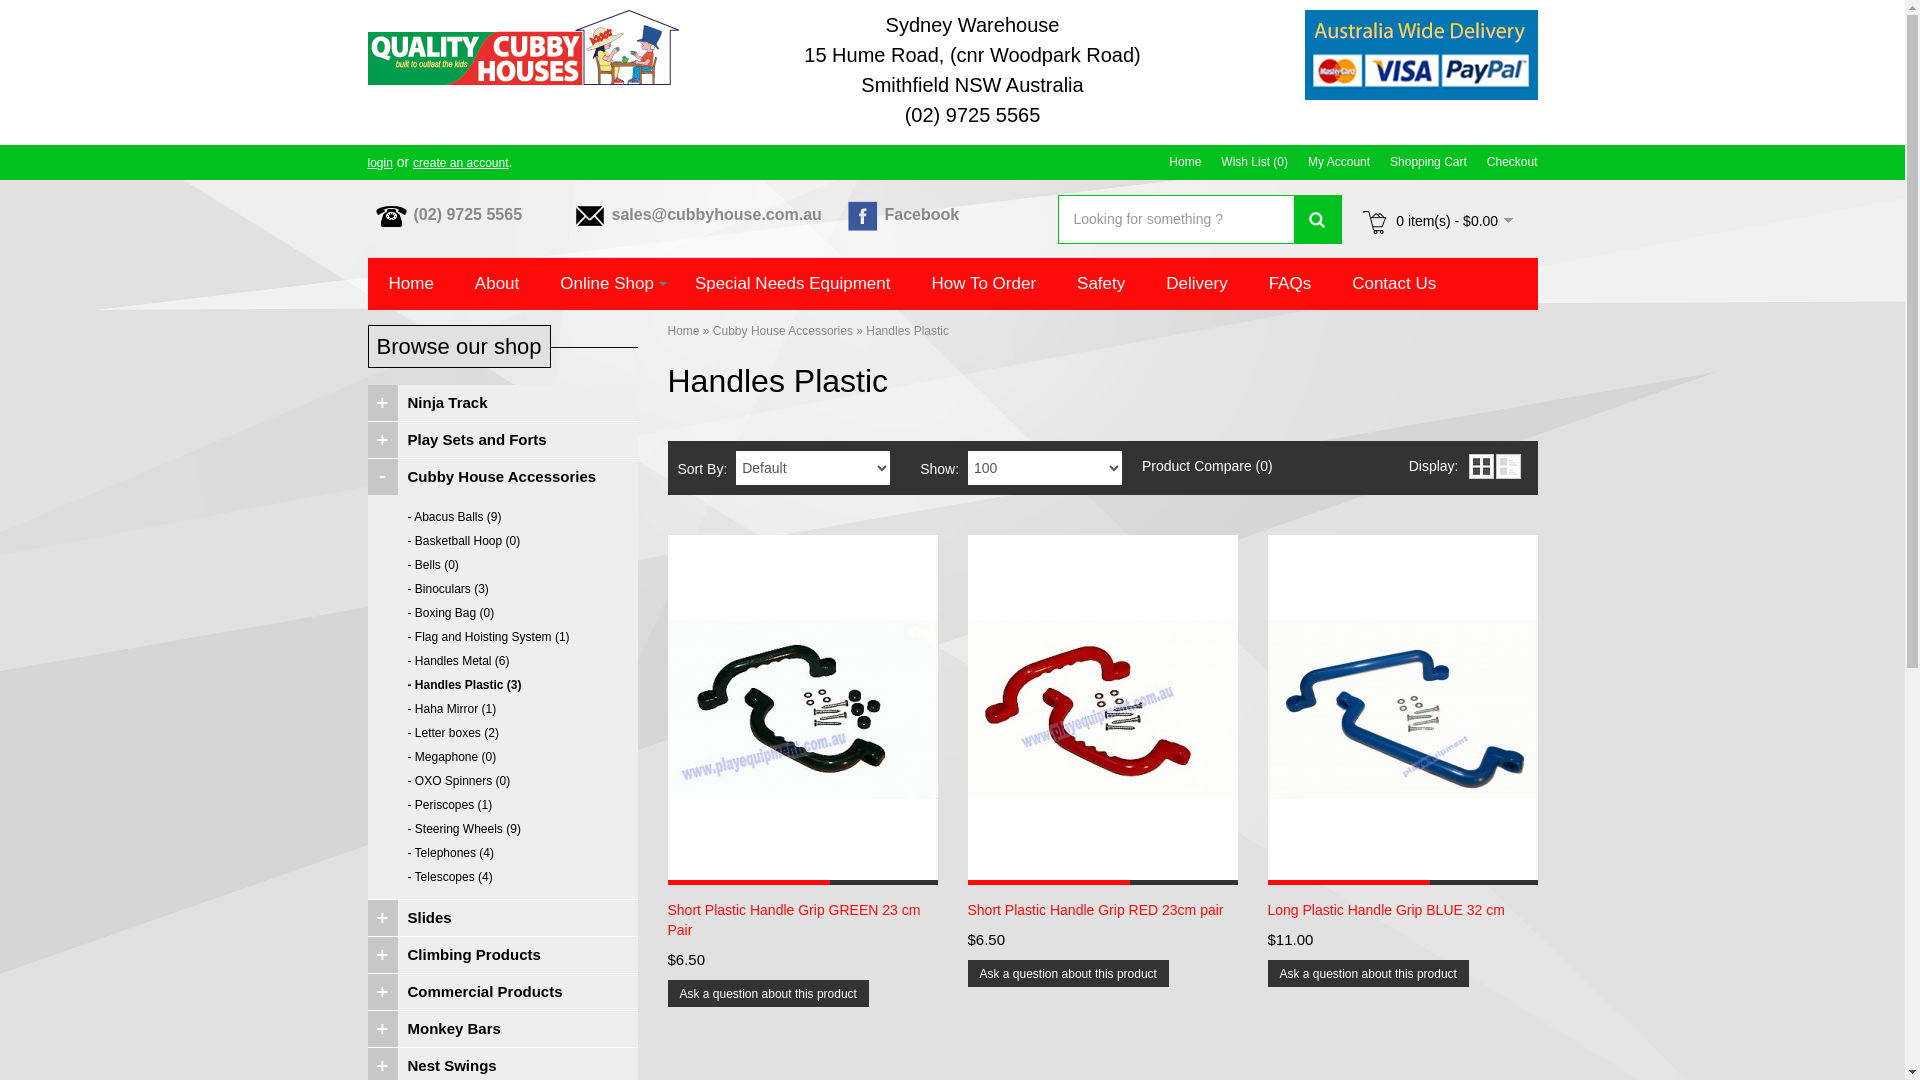 The image size is (1920, 1080). What do you see at coordinates (1103, 710) in the screenshot?
I see `Short Plastic Handle Grip RED 23cm pair` at bounding box center [1103, 710].